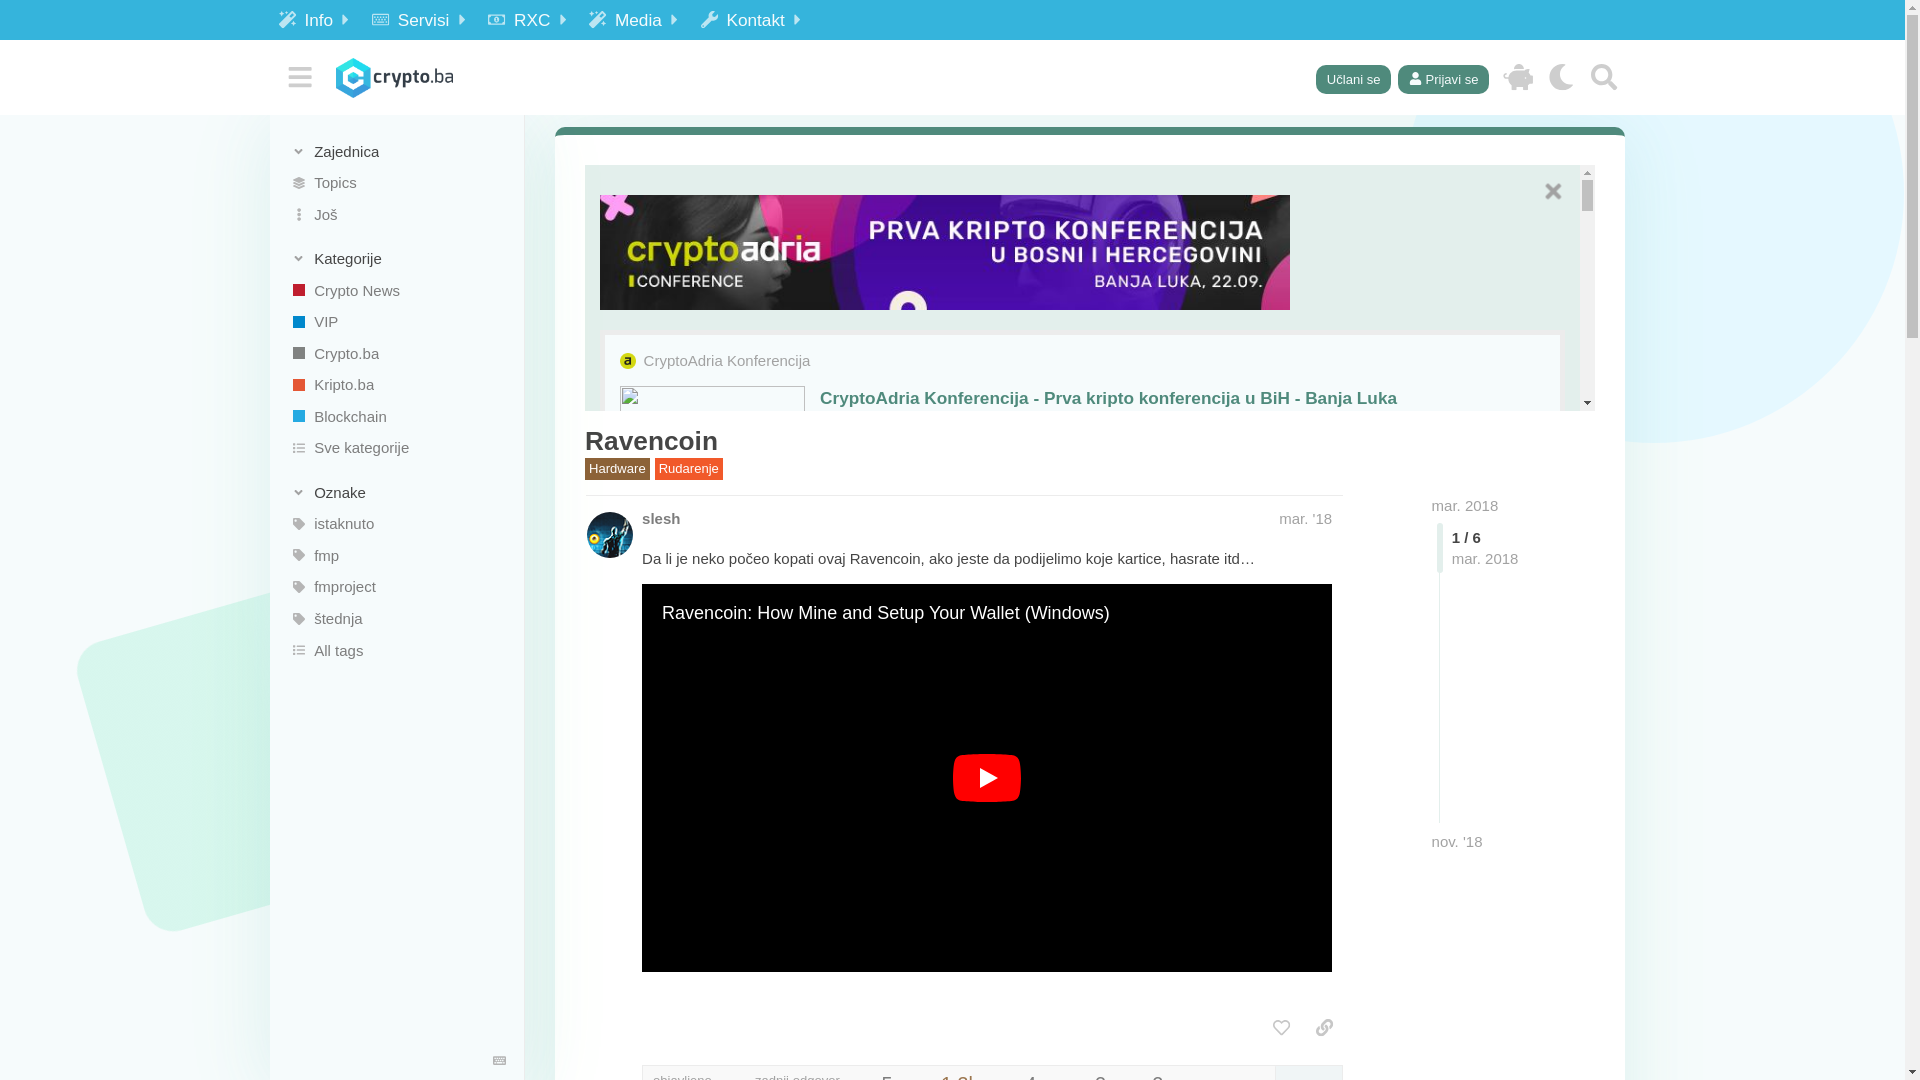 This screenshot has height=1080, width=1920. I want to click on :point_right:t2:, so click(610, 755).